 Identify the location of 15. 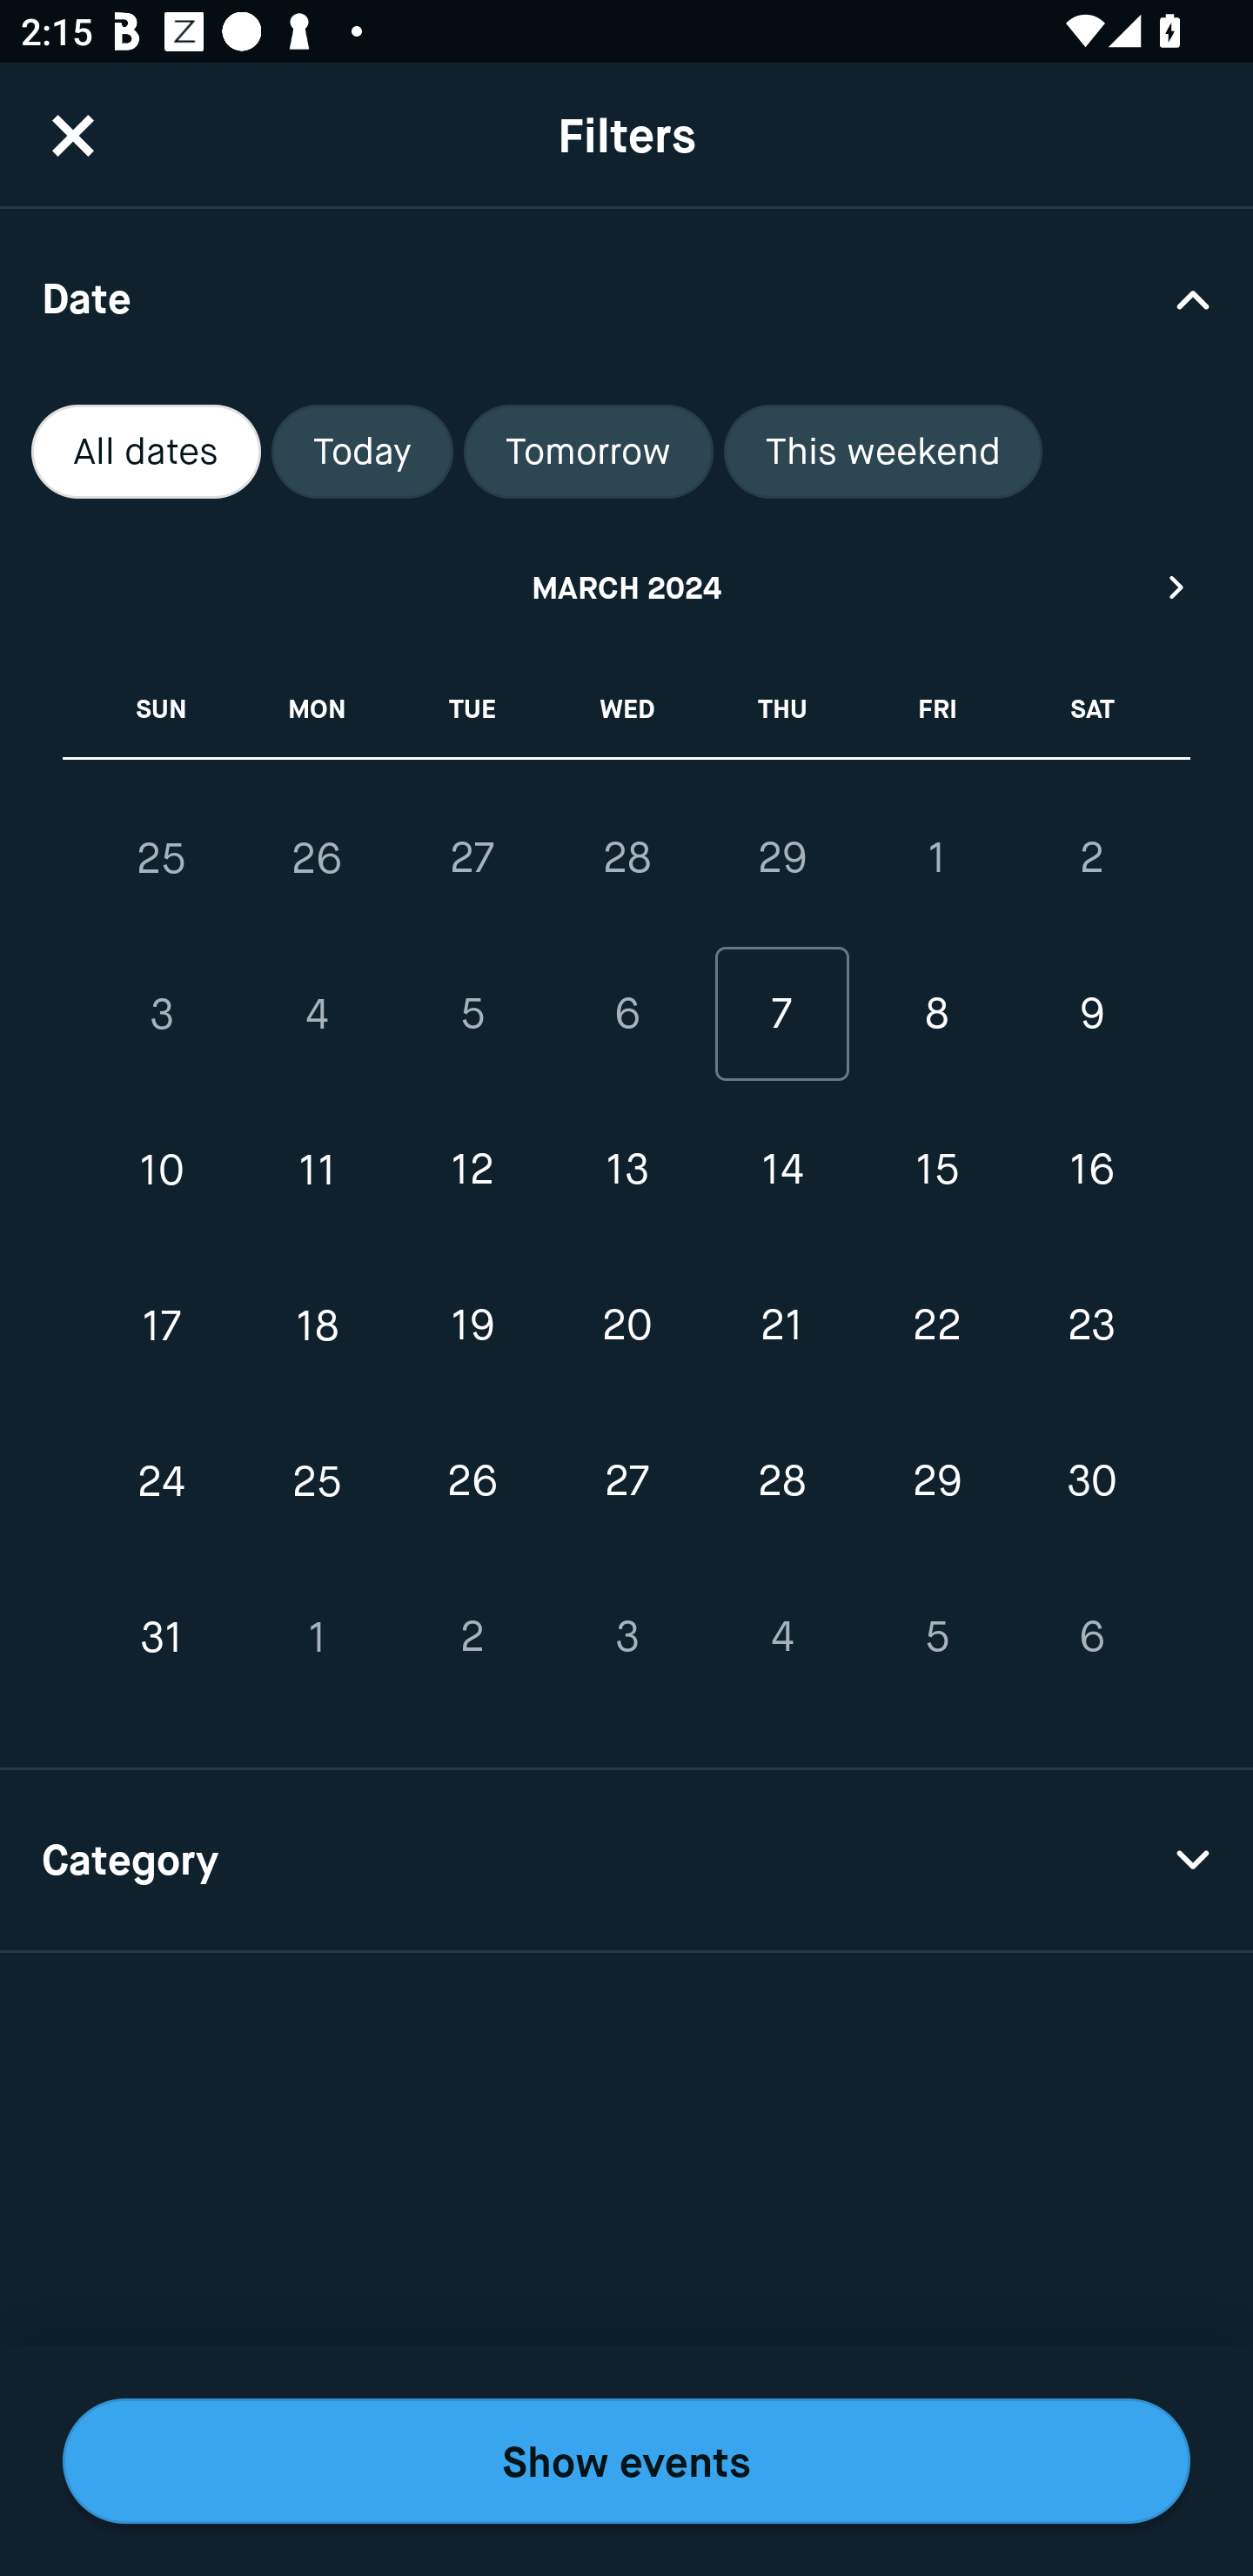
(936, 1170).